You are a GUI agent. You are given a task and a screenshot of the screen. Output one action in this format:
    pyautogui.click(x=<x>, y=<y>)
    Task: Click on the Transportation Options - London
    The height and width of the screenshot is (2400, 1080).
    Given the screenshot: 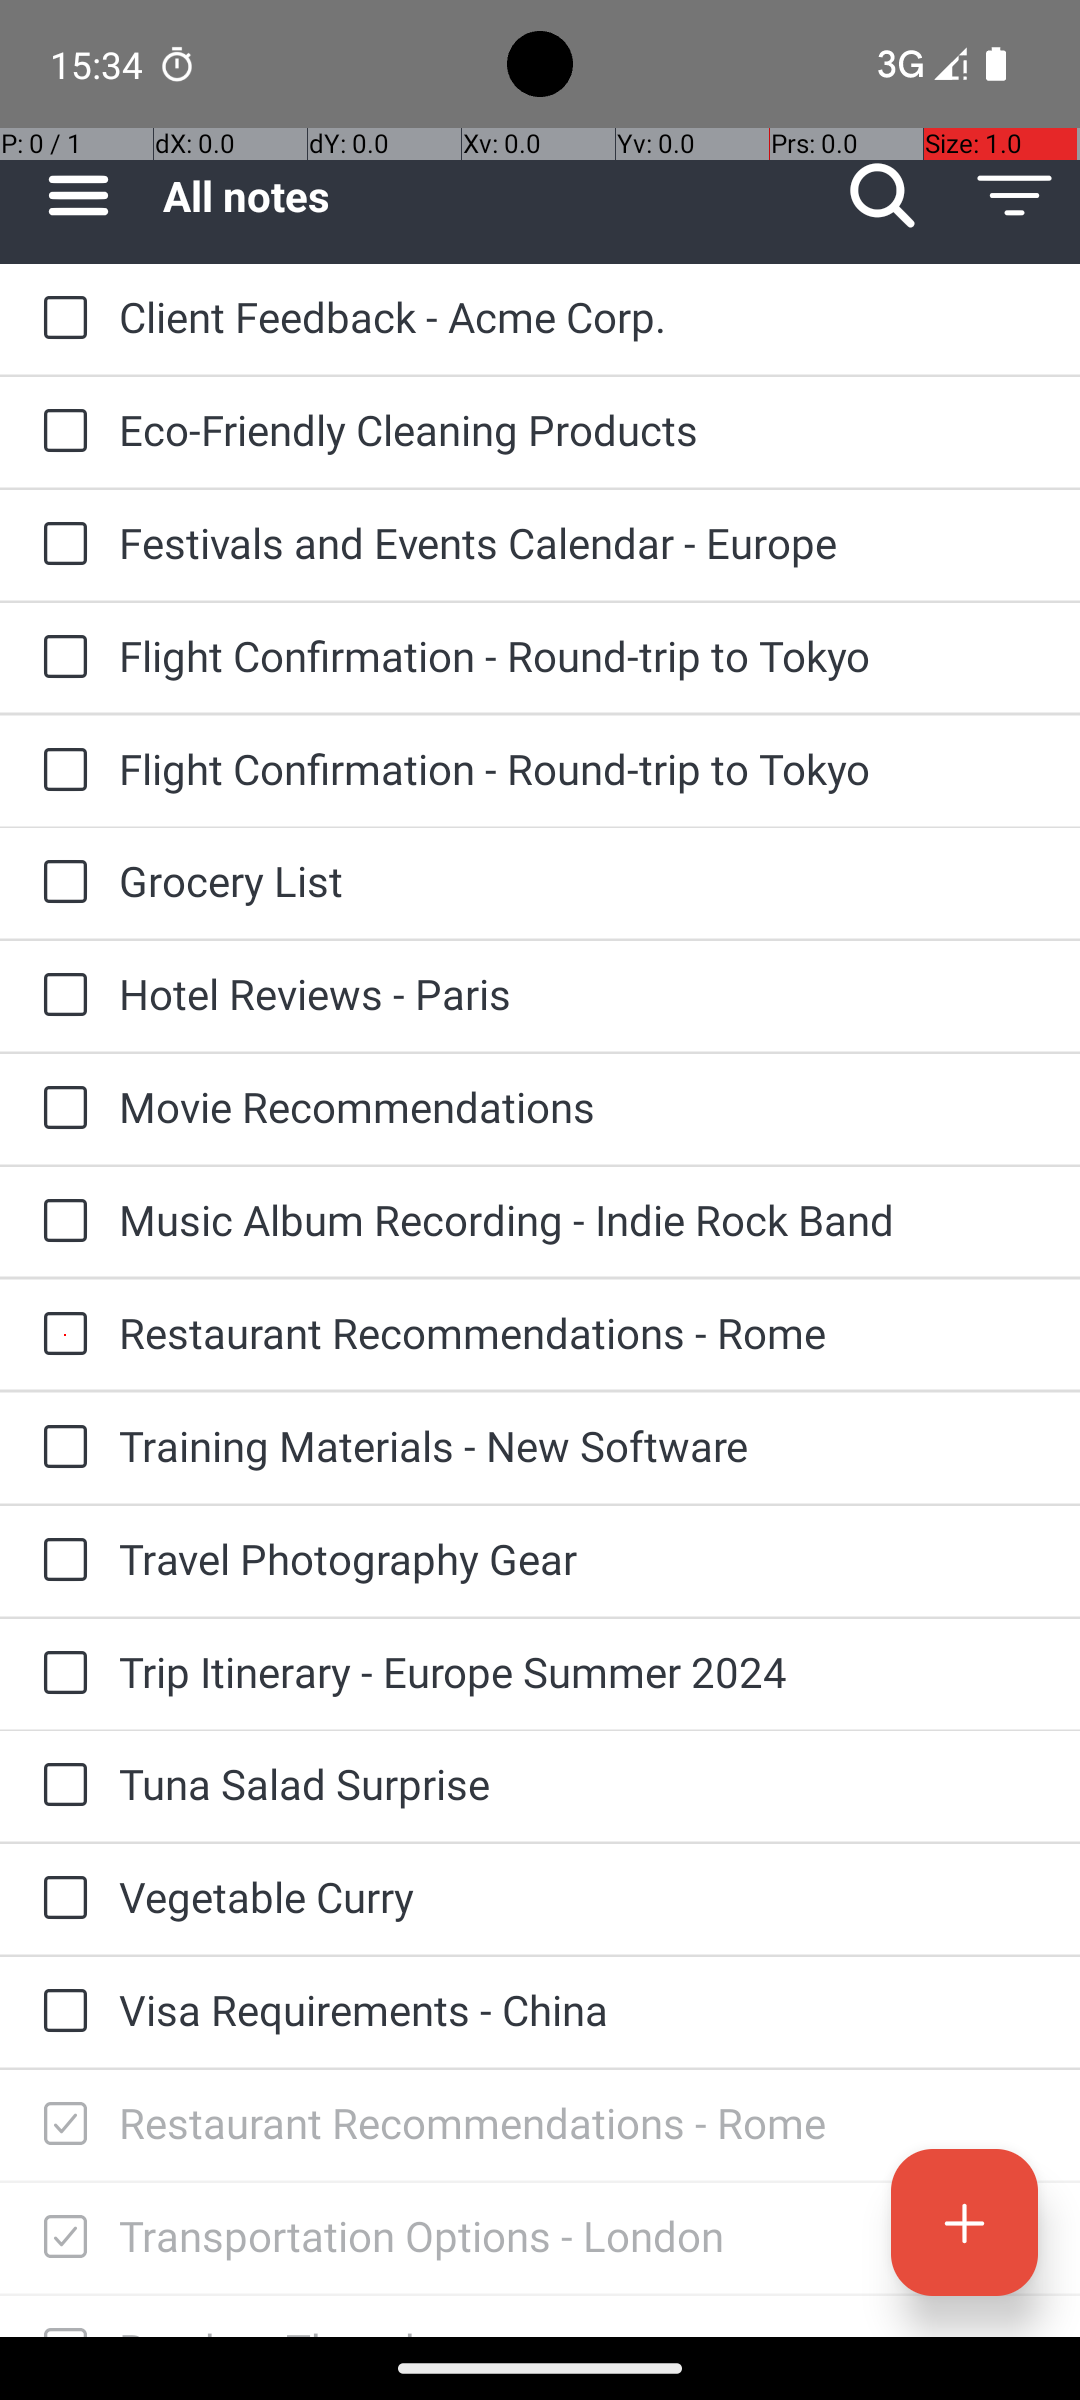 What is the action you would take?
    pyautogui.click(x=580, y=2236)
    